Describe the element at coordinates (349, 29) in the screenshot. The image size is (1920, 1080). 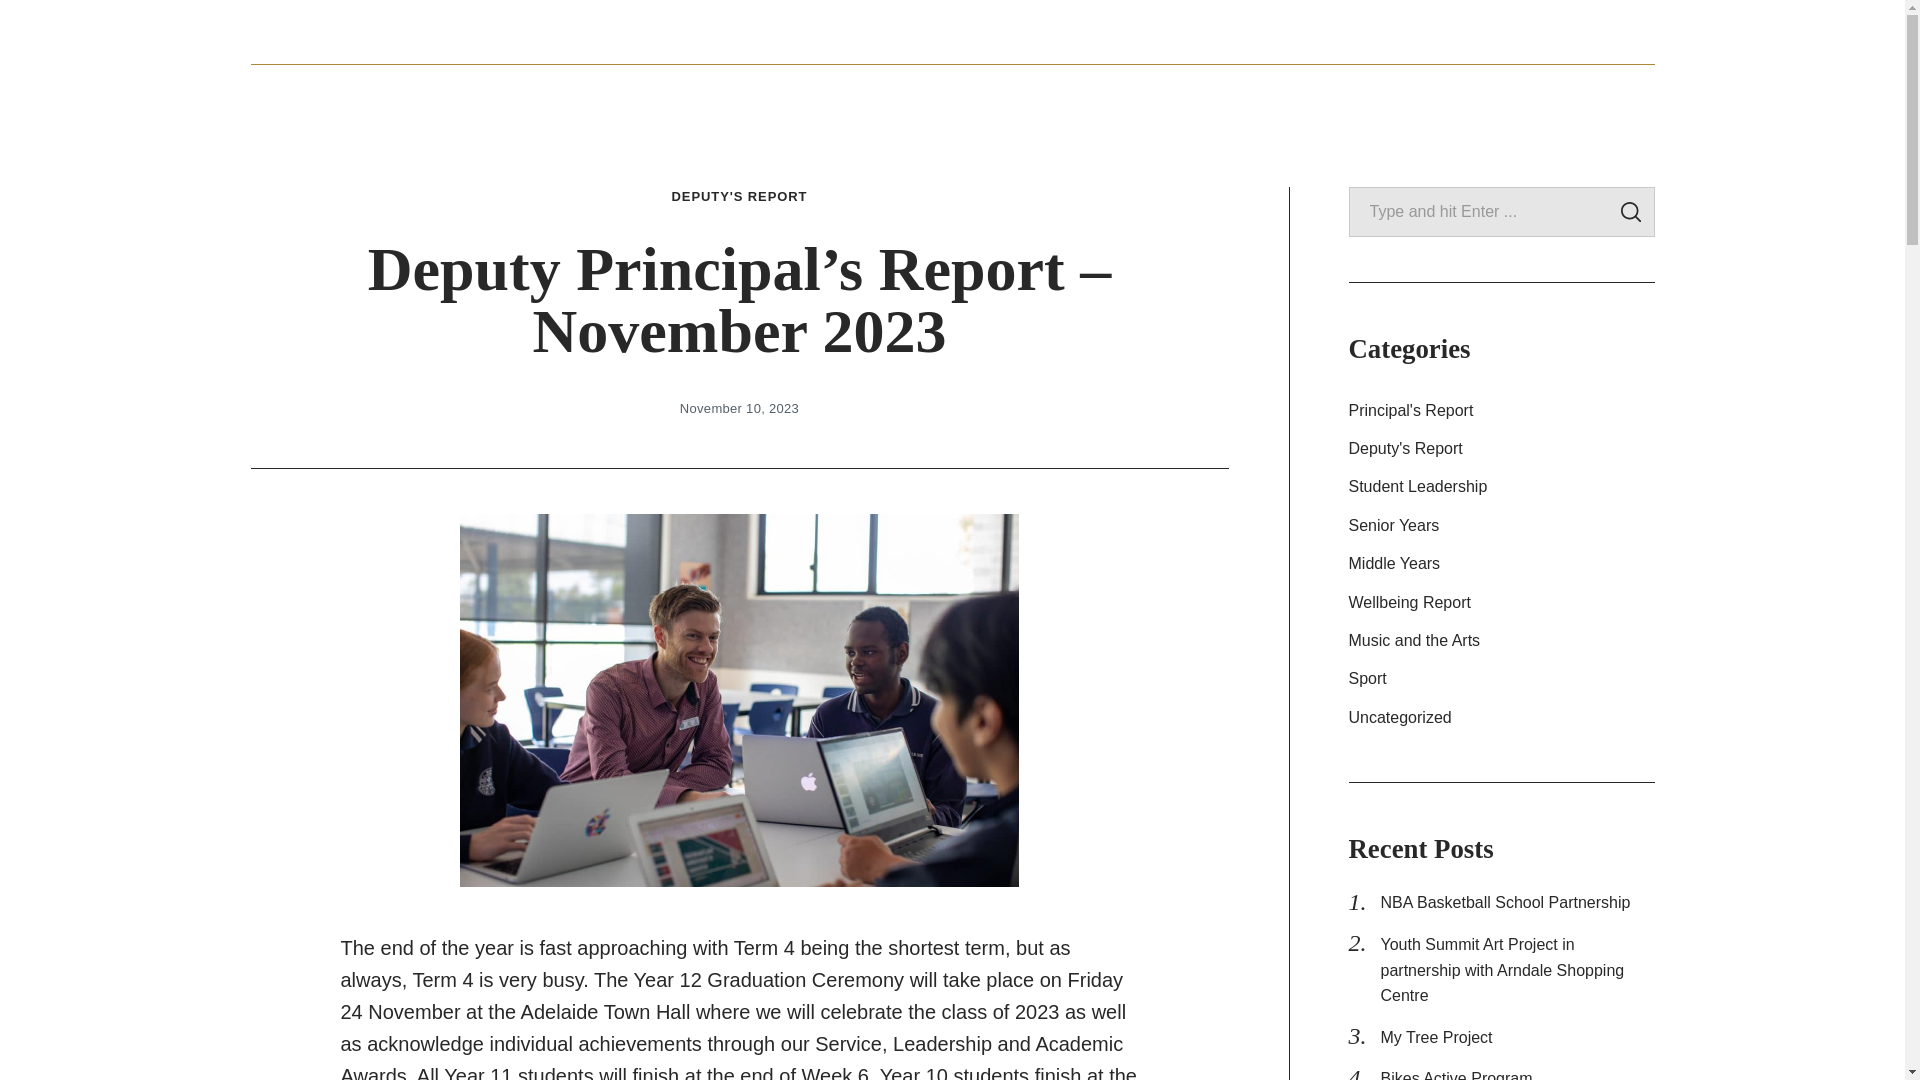
I see `WHS NEWS` at that location.